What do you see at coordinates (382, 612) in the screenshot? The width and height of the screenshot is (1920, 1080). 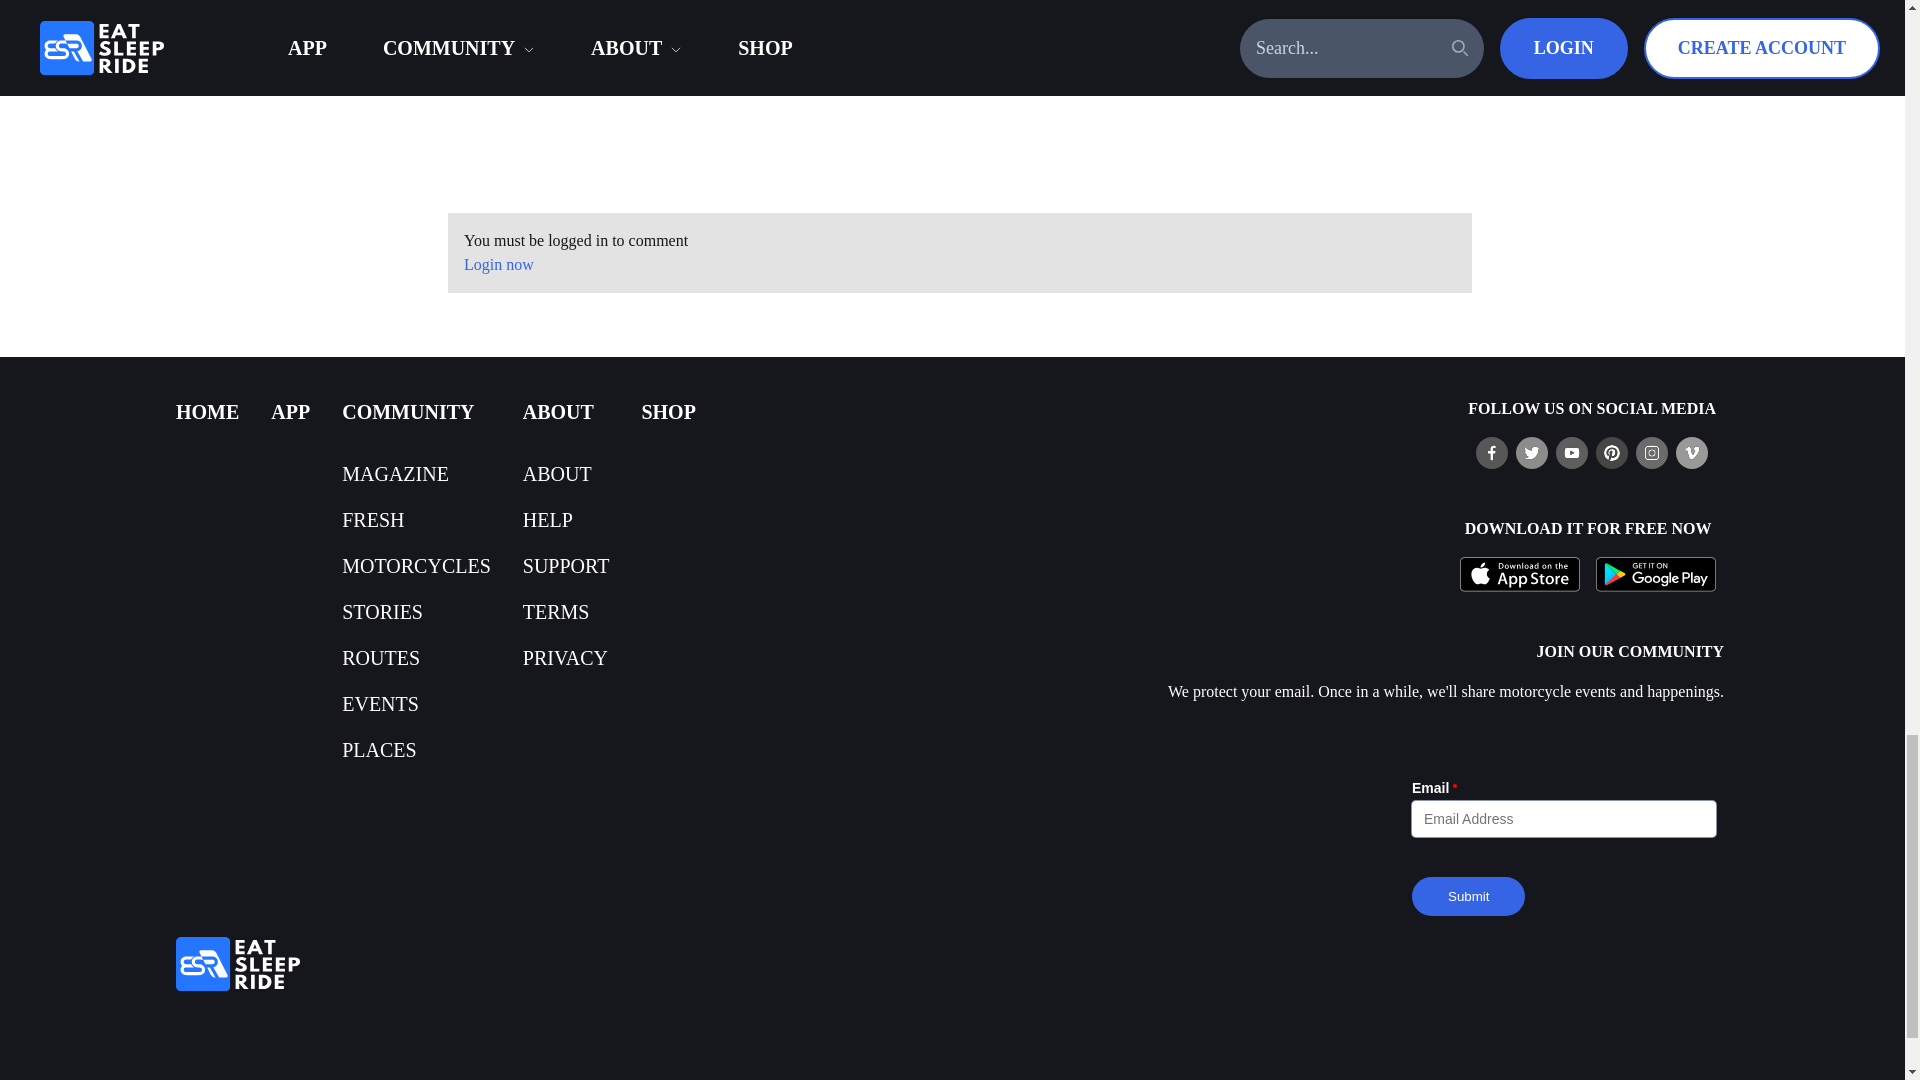 I see `Stories` at bounding box center [382, 612].